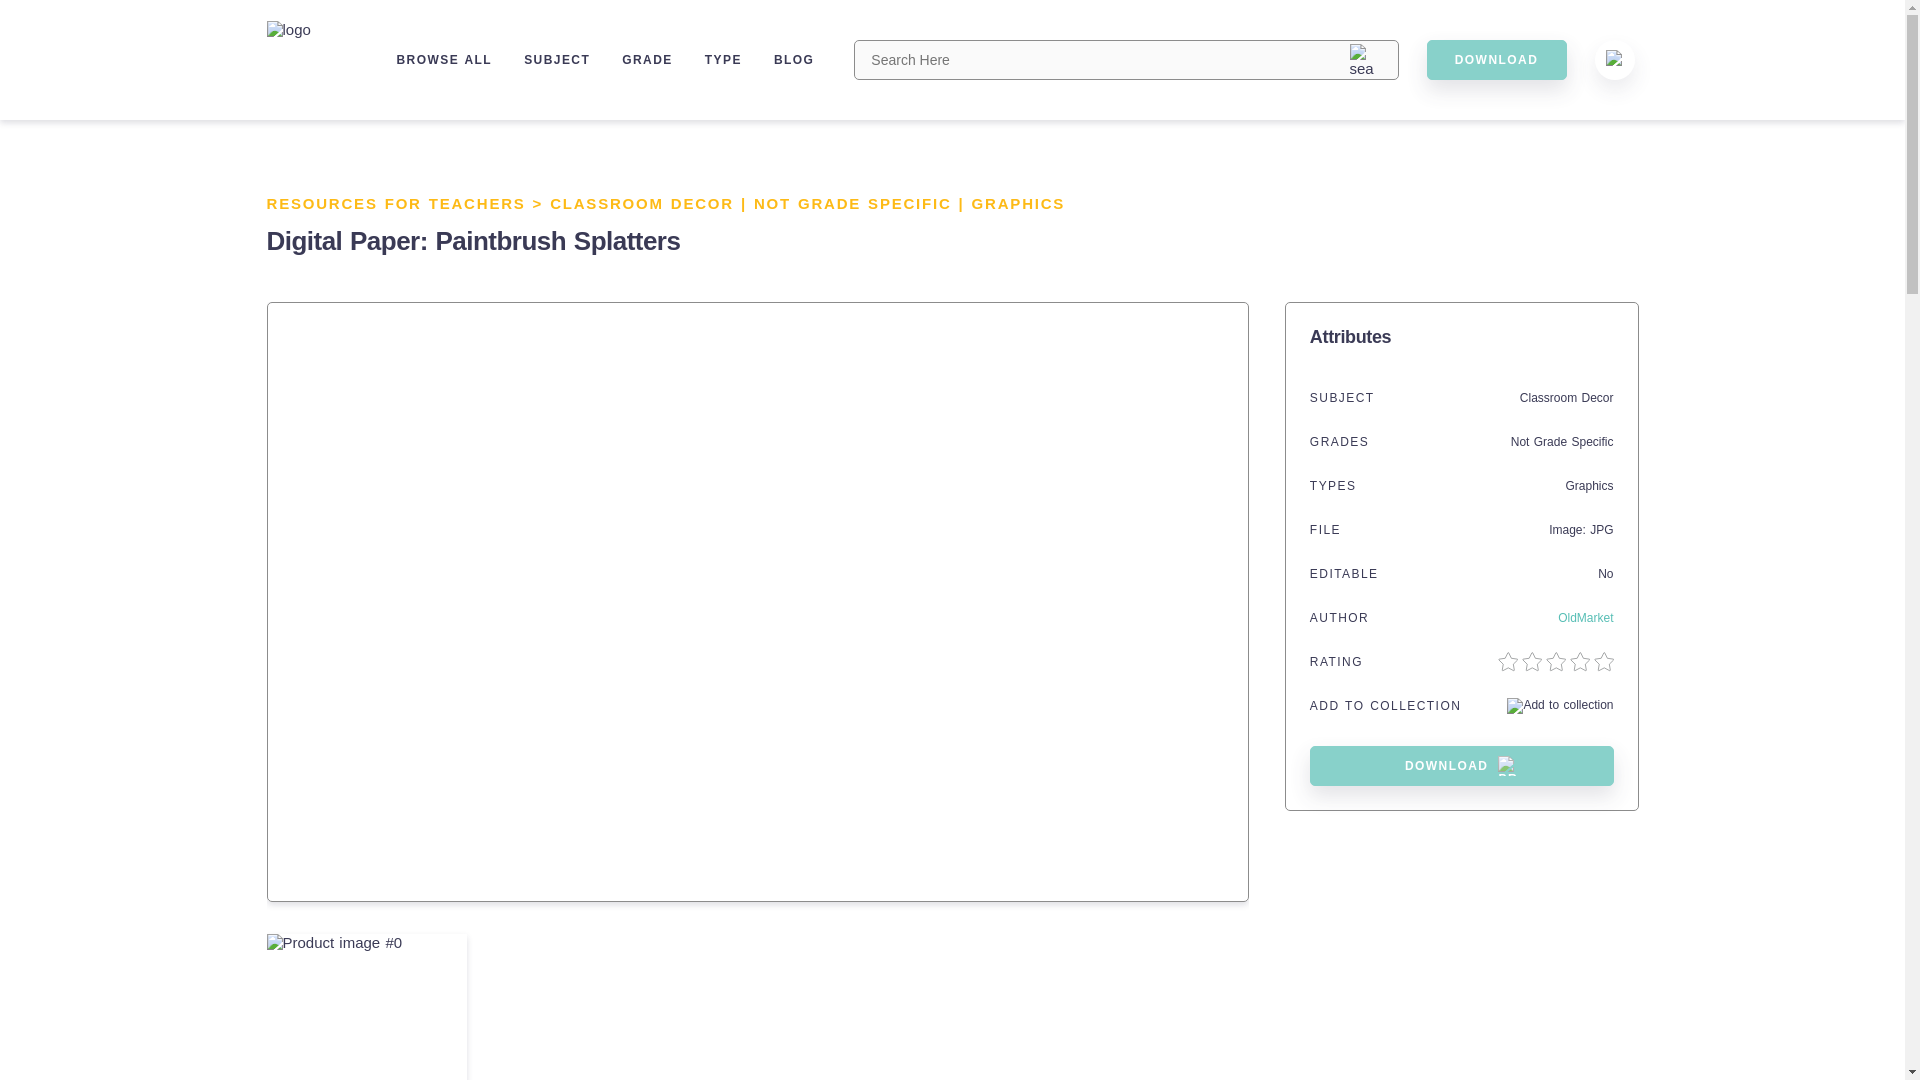 The width and height of the screenshot is (1920, 1080). Describe the element at coordinates (641, 203) in the screenshot. I see `CLASSROOM DECOR` at that location.